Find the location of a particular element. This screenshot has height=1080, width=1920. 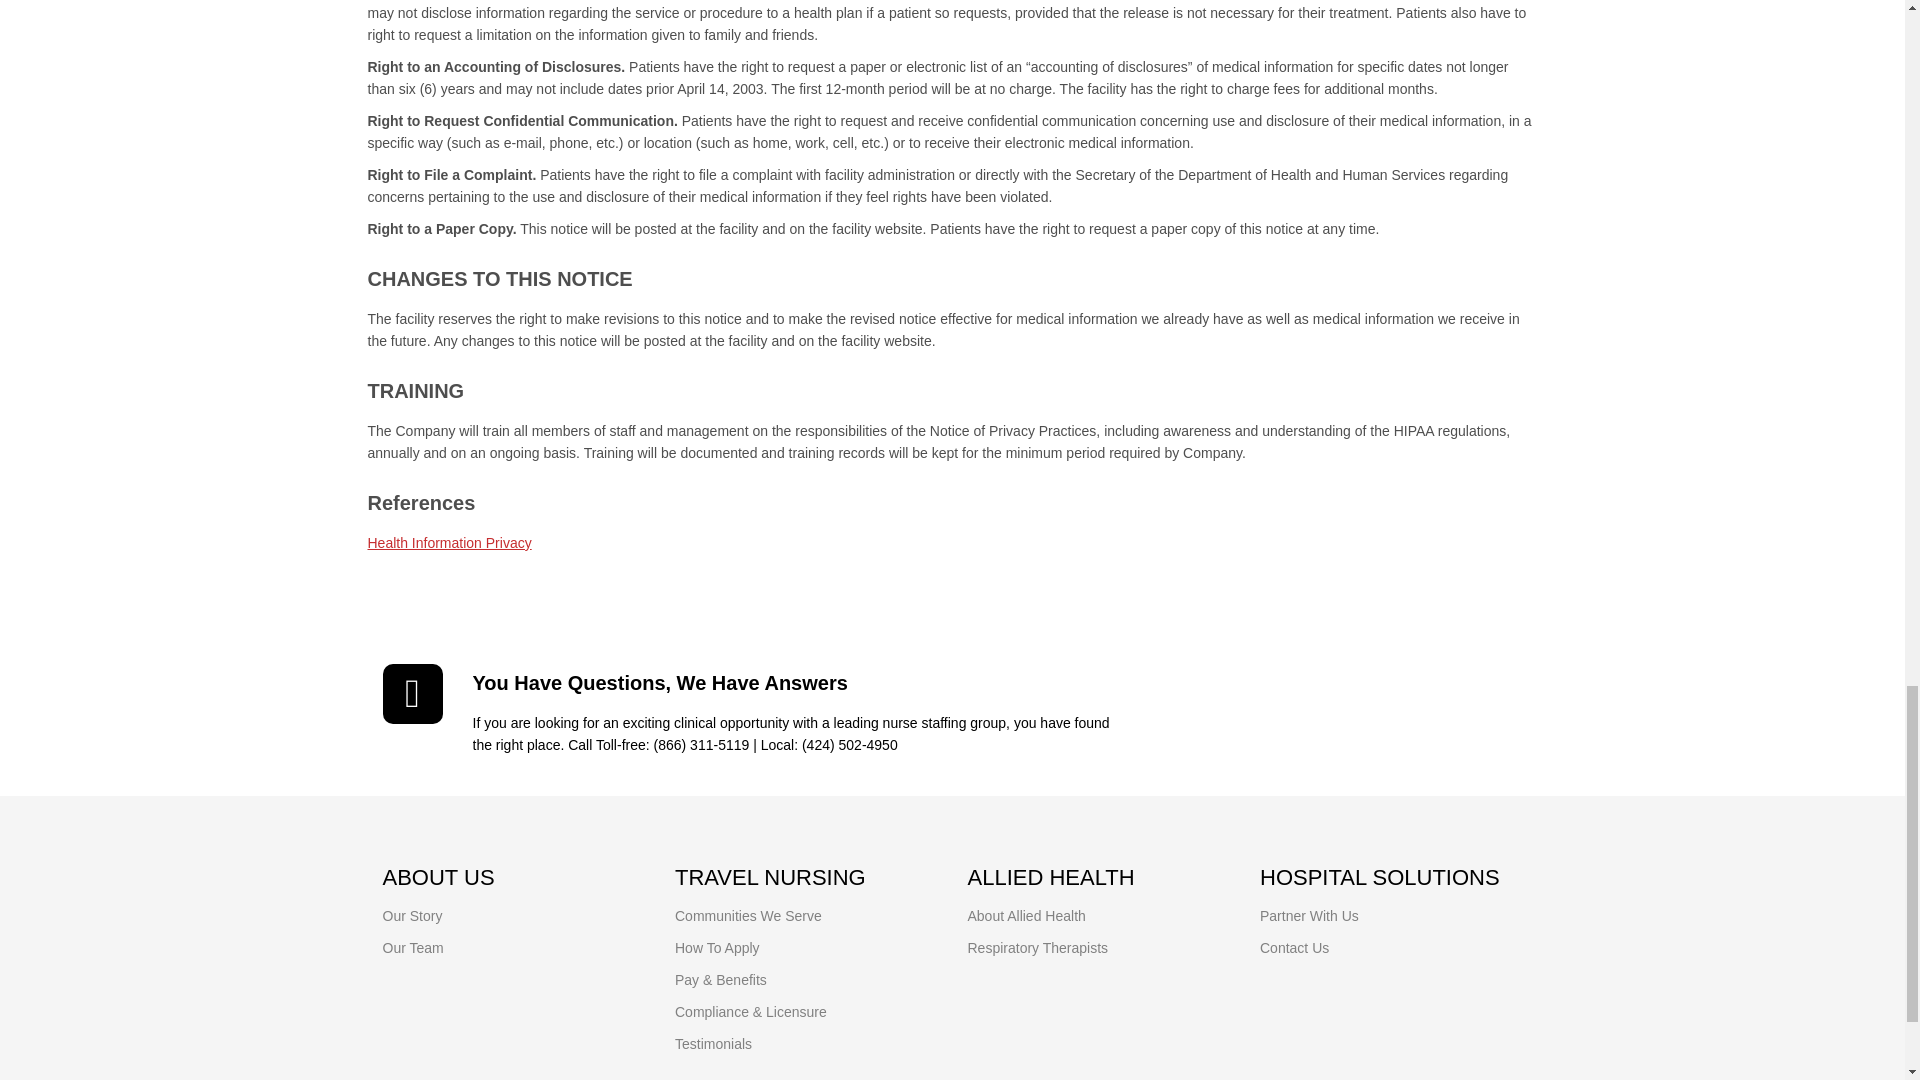

Our Team is located at coordinates (412, 947).